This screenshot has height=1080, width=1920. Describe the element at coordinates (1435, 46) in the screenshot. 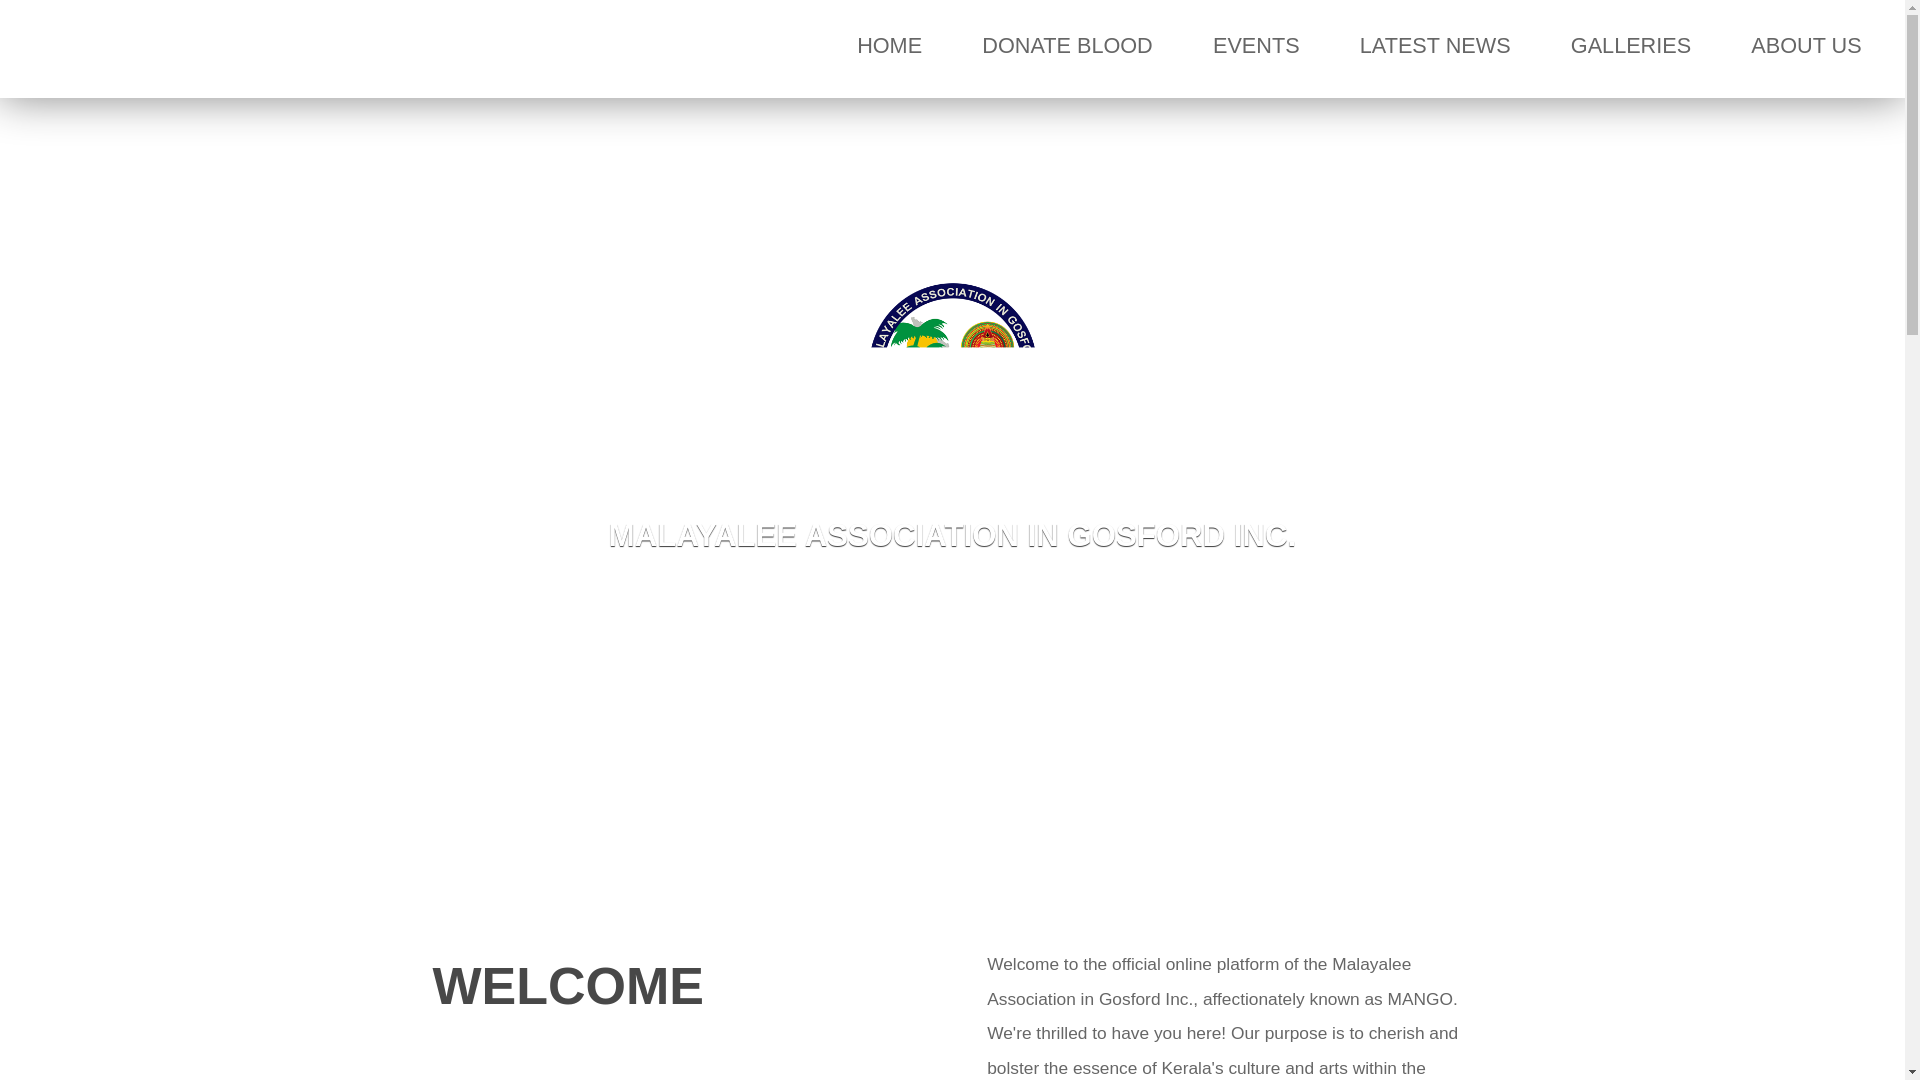

I see `LATEST NEWS` at that location.